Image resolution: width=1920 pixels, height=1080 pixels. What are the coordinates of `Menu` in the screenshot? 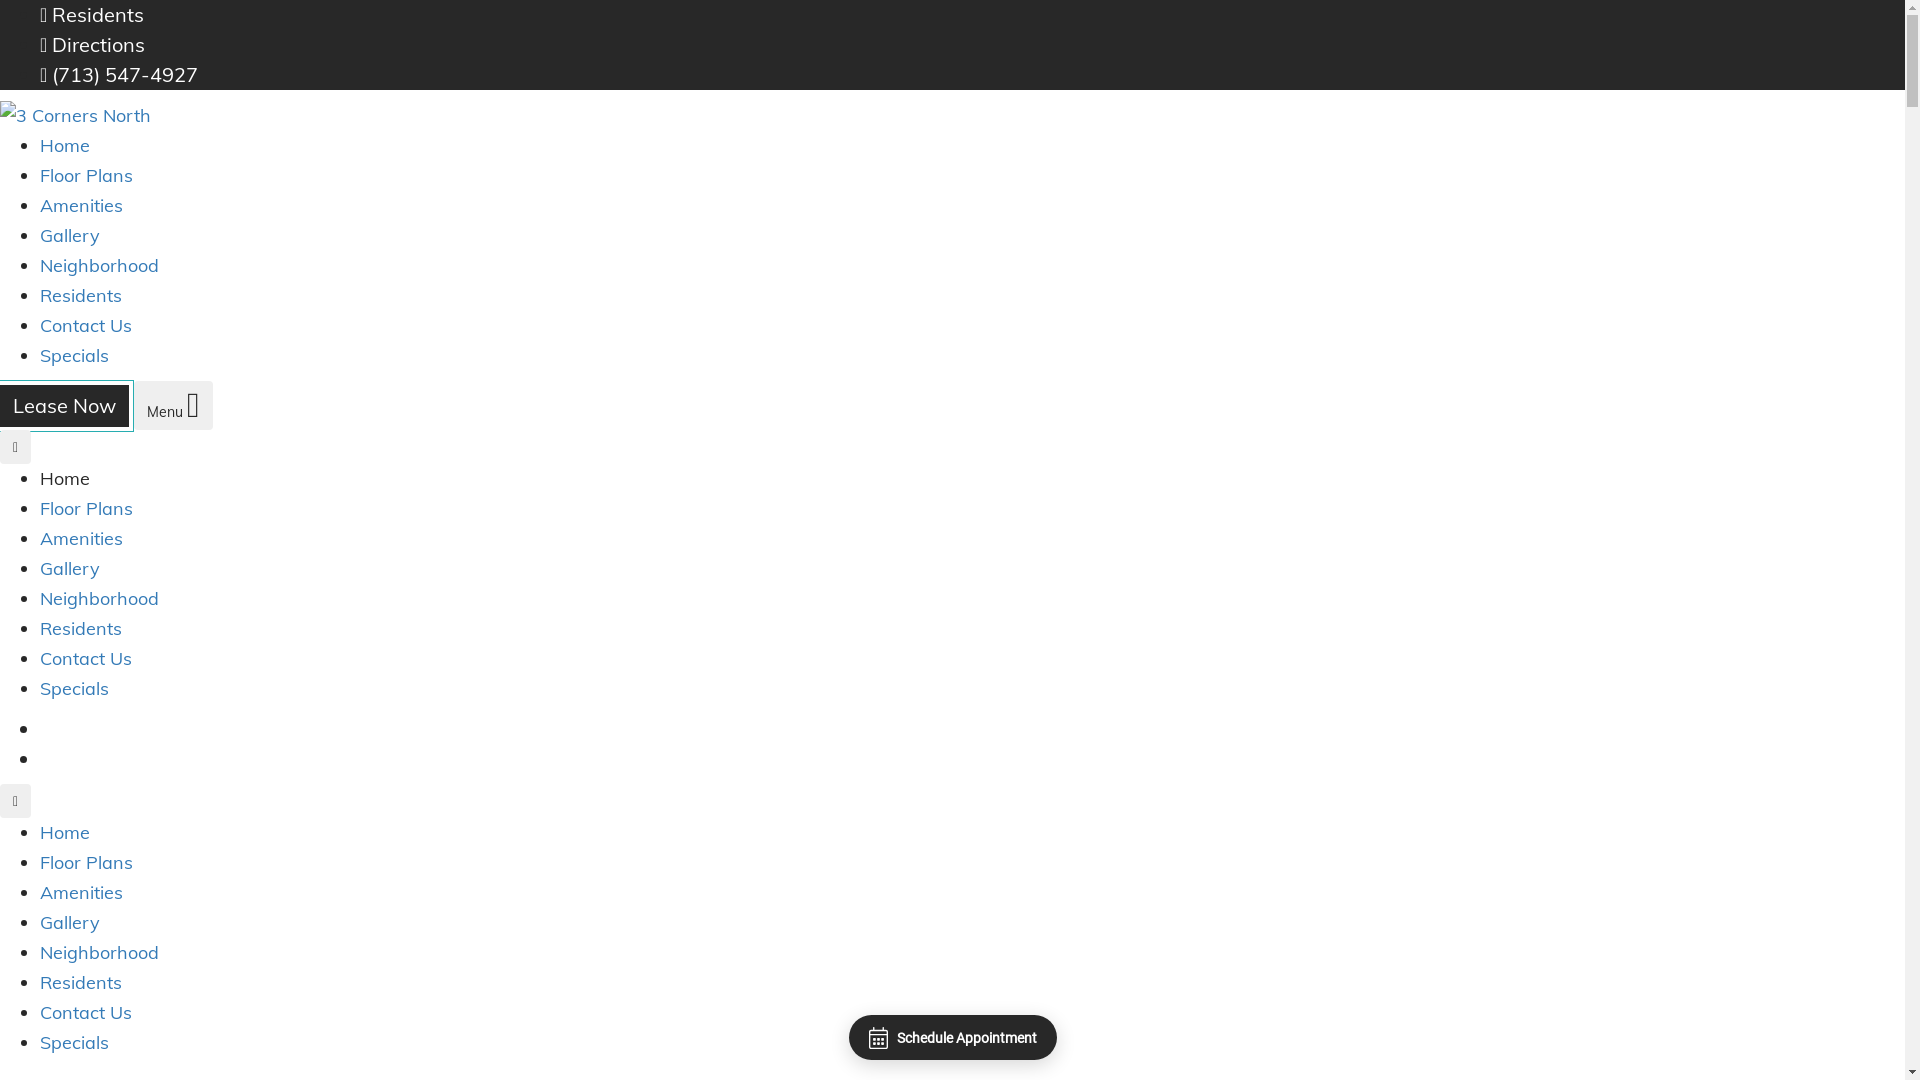 It's located at (174, 406).